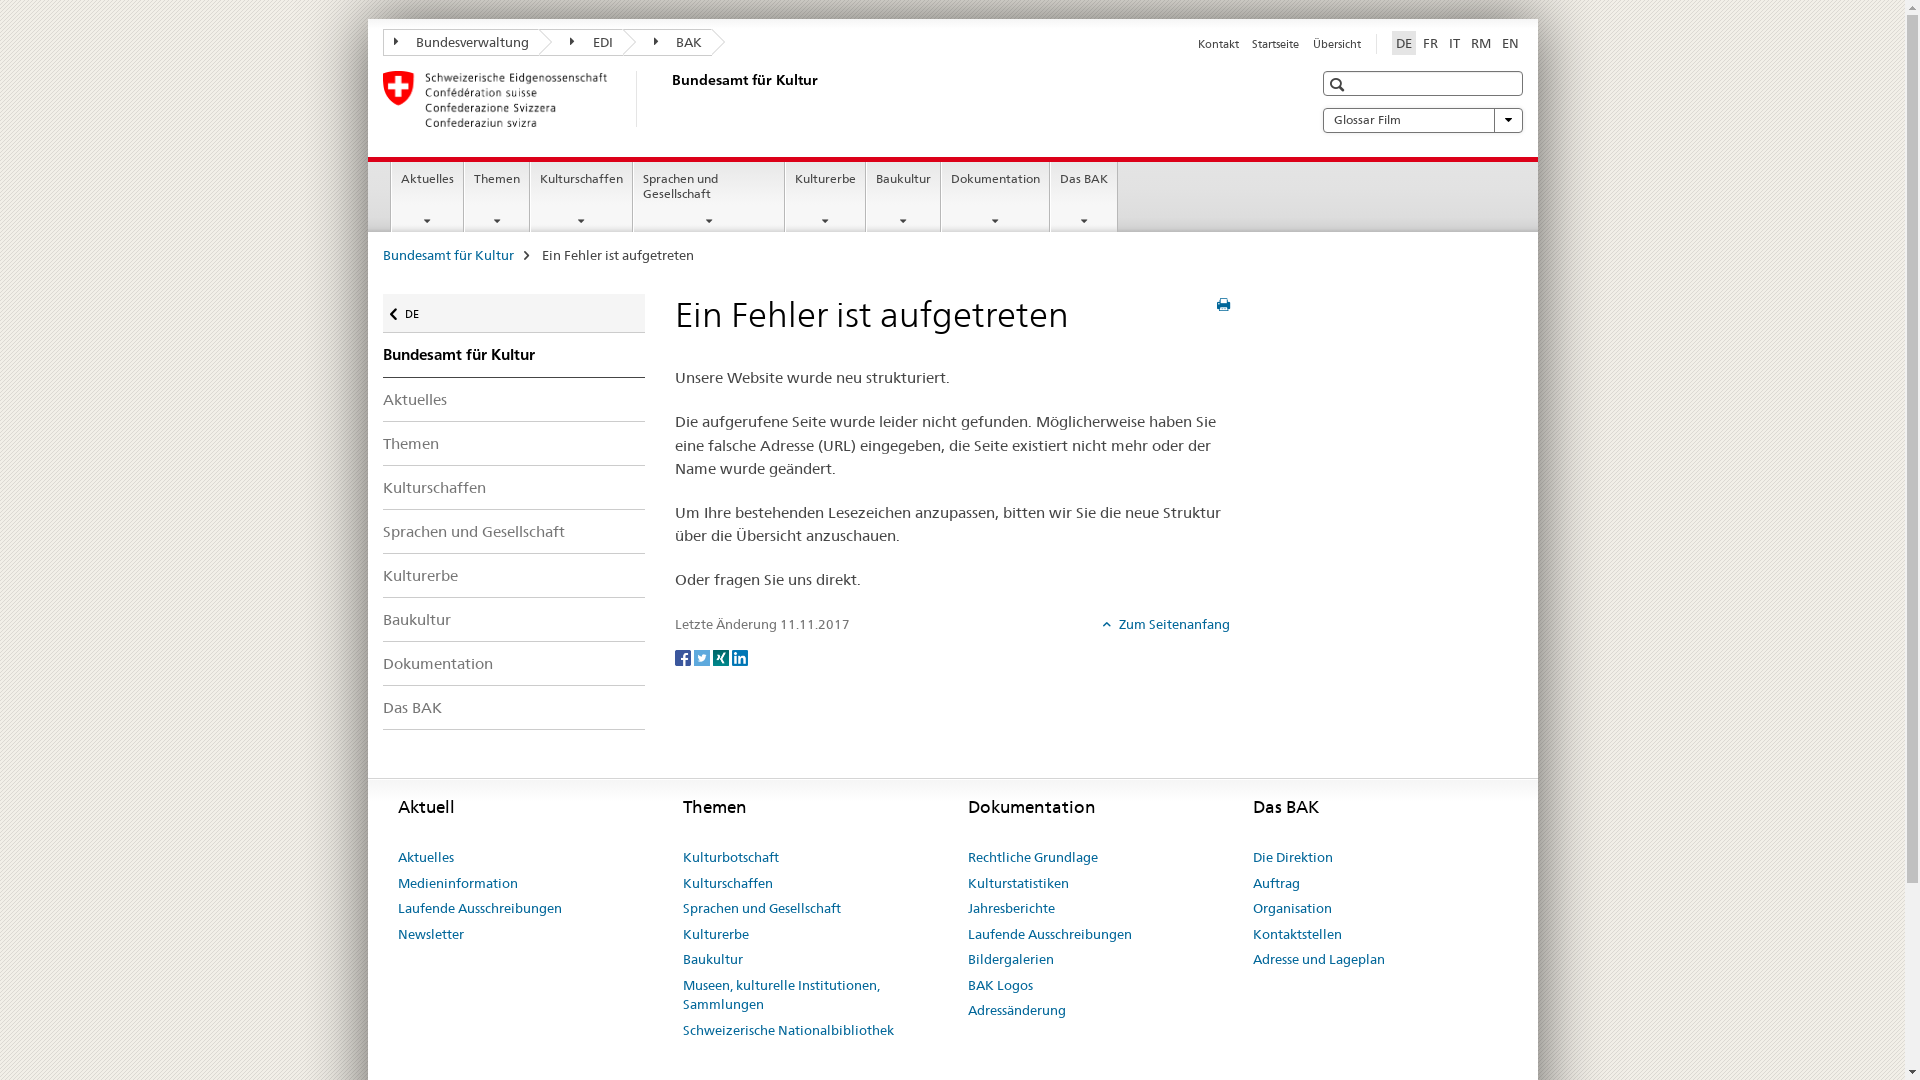  I want to click on EN, so click(1510, 43).